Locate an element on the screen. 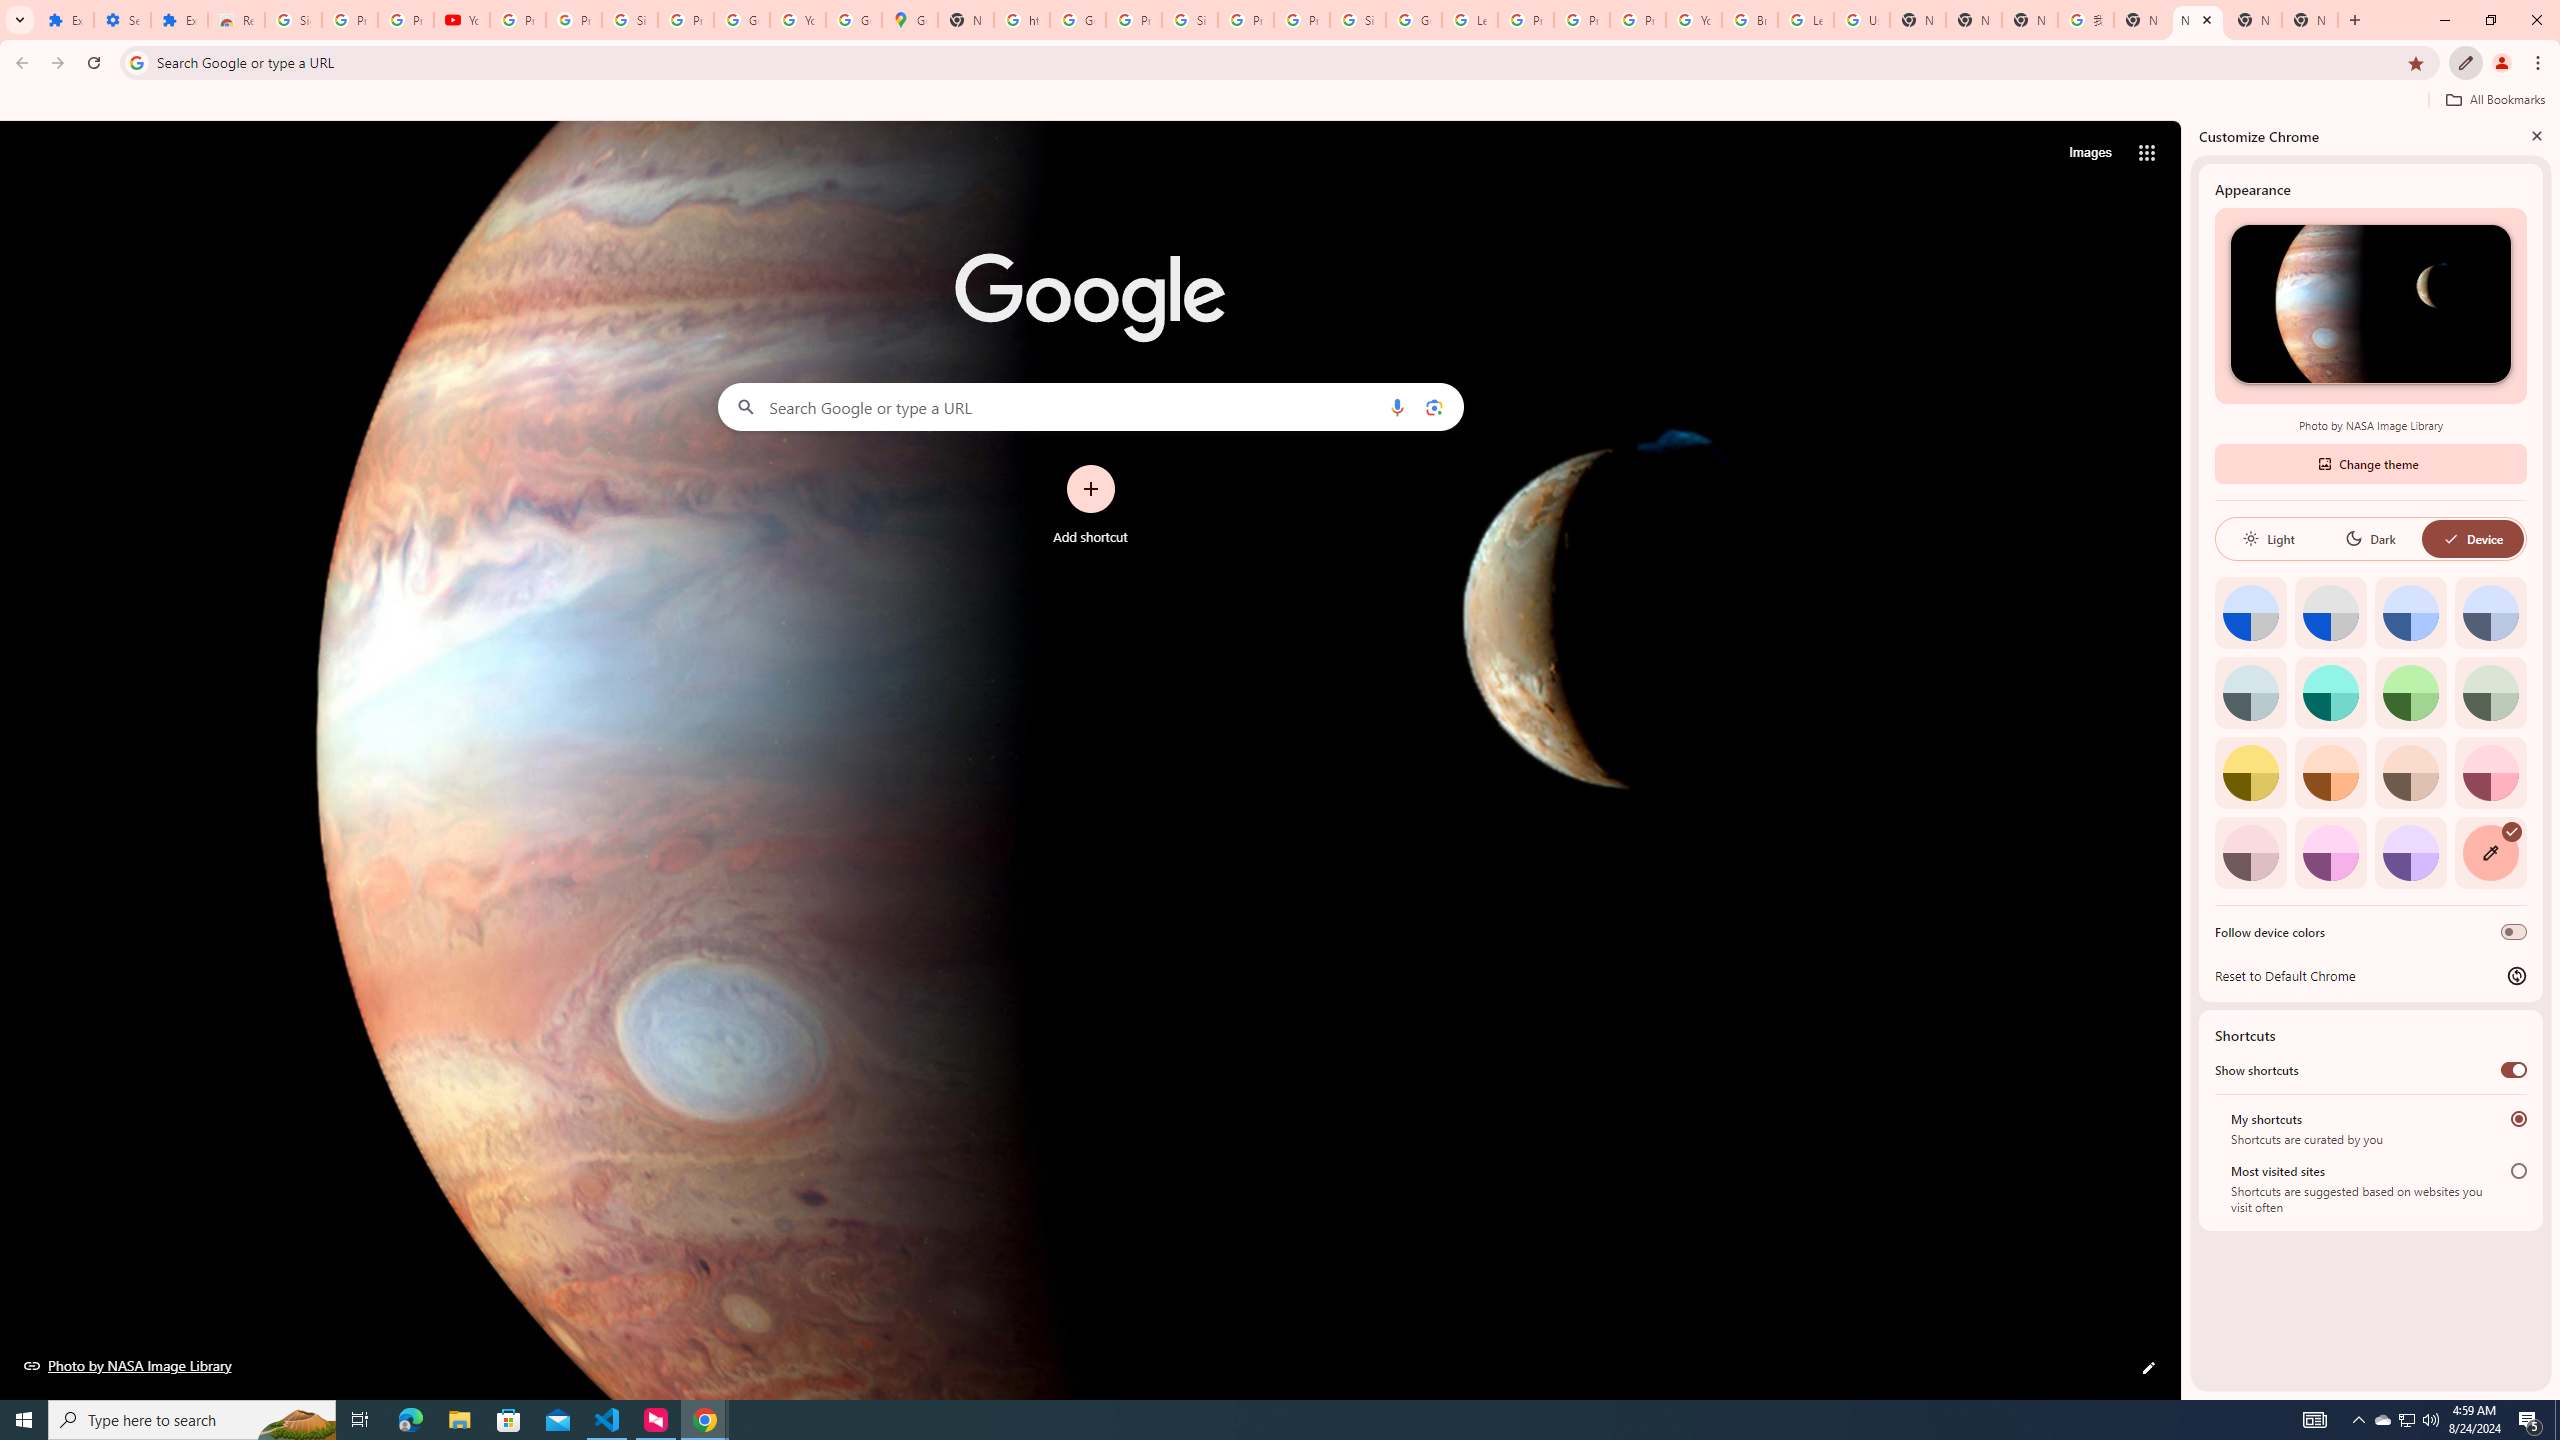 This screenshot has width=2560, height=1440. Sign in - Google Accounts is located at coordinates (630, 20).